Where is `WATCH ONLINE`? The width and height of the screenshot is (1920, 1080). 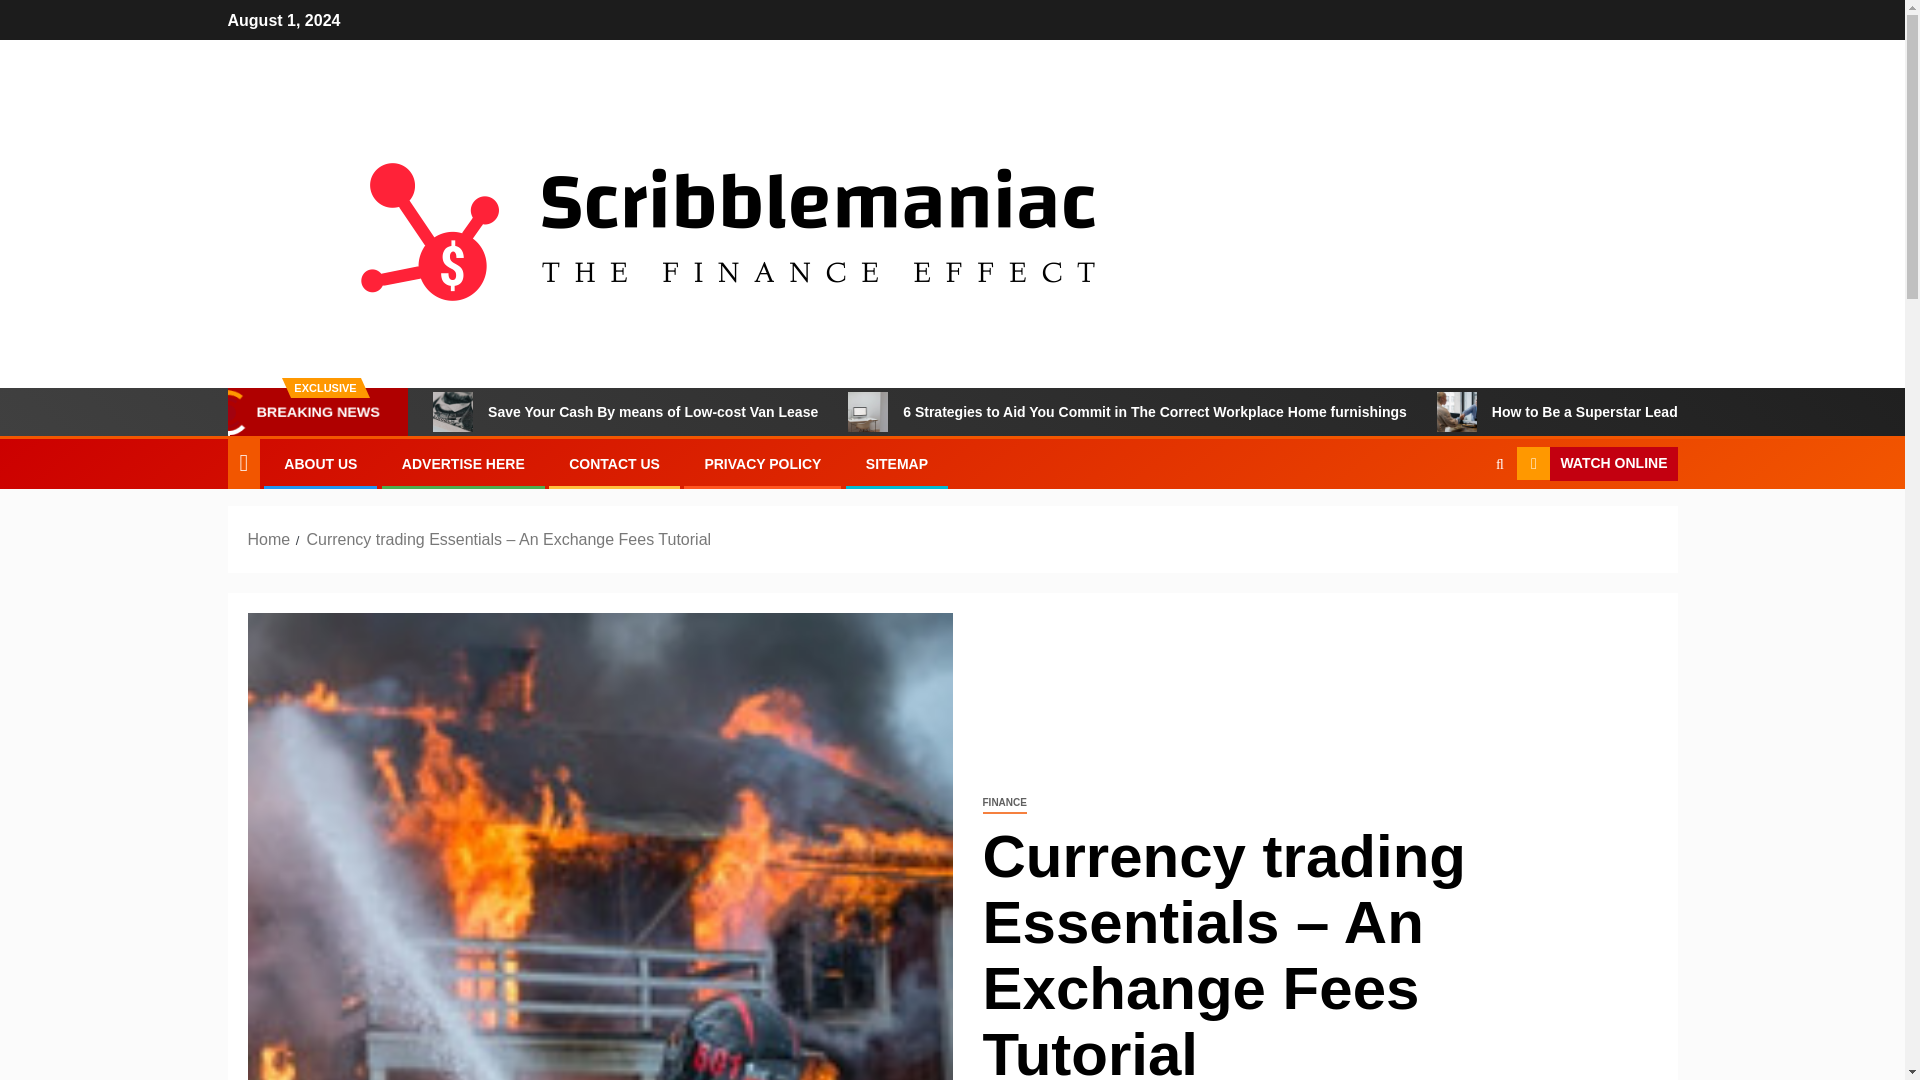 WATCH ONLINE is located at coordinates (1596, 464).